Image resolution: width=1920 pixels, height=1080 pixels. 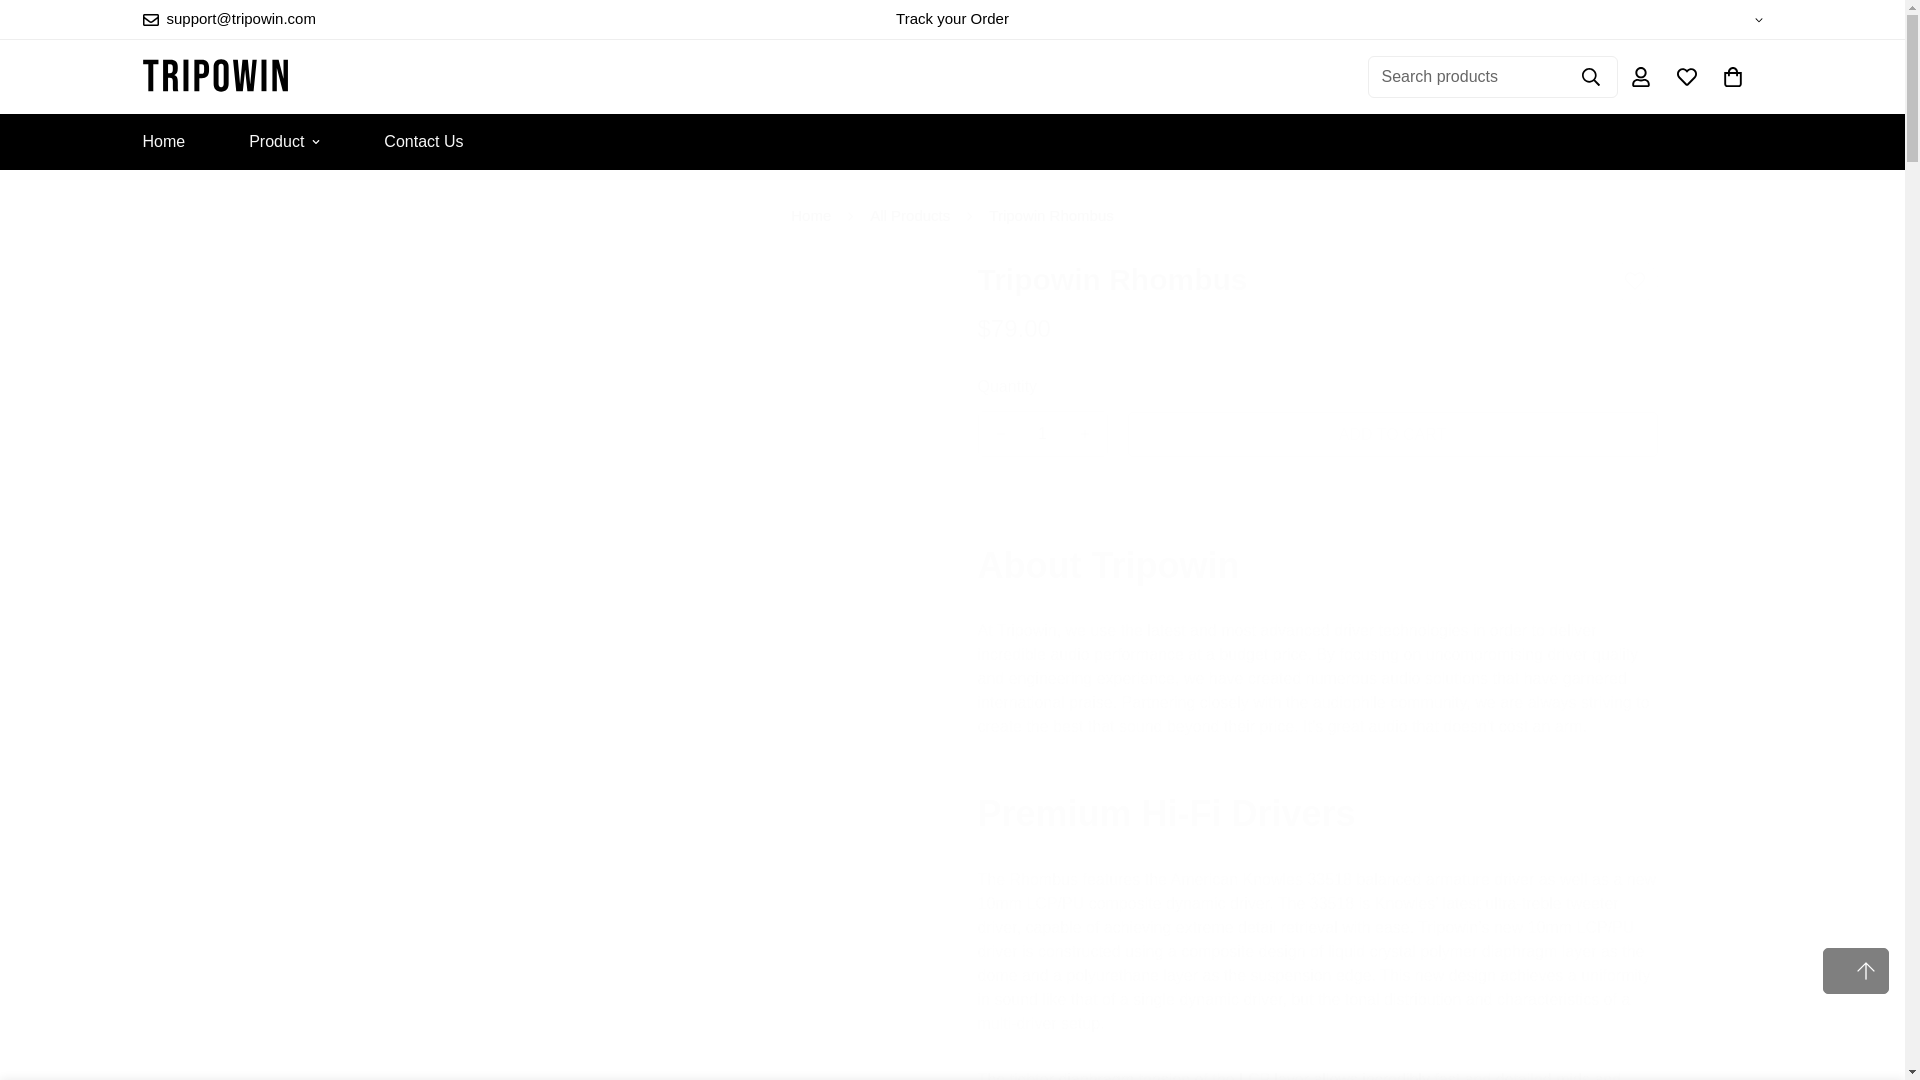 What do you see at coordinates (162, 142) in the screenshot?
I see `Home` at bounding box center [162, 142].